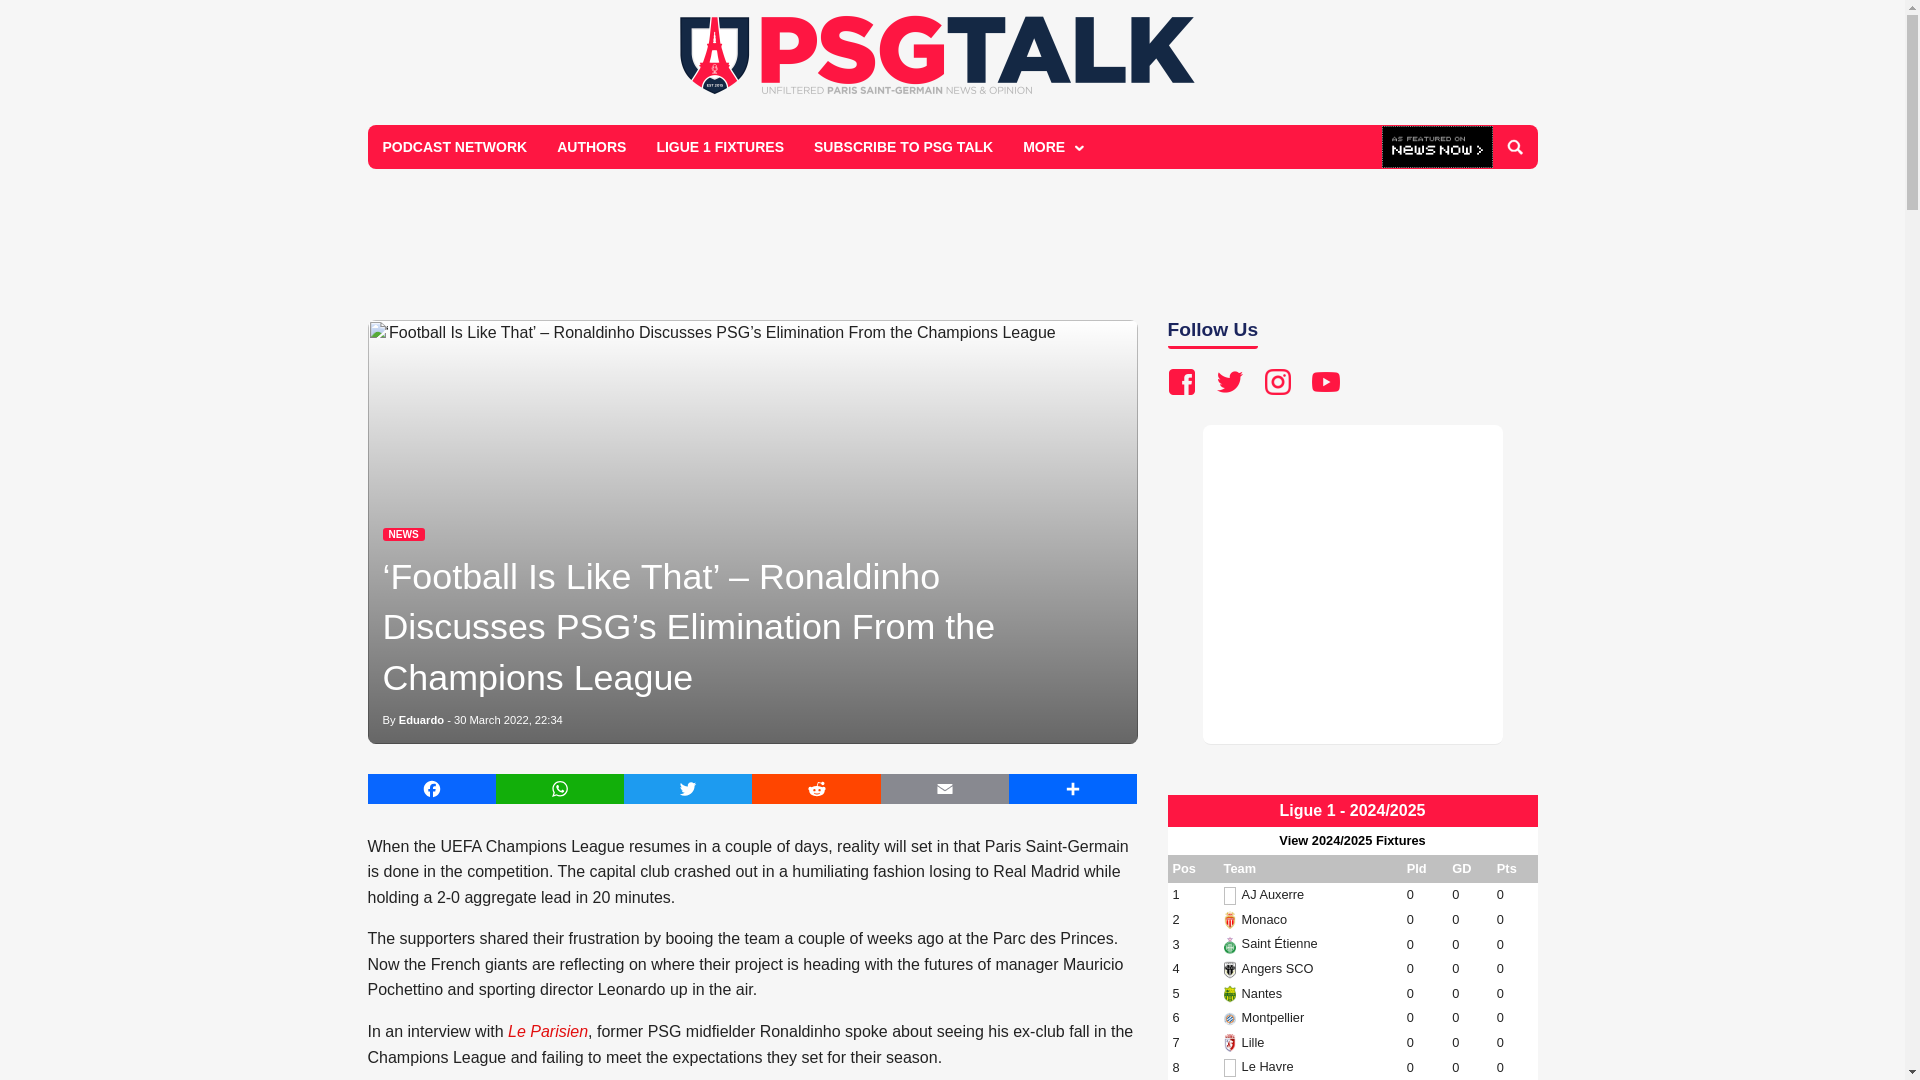  Describe the element at coordinates (816, 788) in the screenshot. I see `Reddit` at that location.